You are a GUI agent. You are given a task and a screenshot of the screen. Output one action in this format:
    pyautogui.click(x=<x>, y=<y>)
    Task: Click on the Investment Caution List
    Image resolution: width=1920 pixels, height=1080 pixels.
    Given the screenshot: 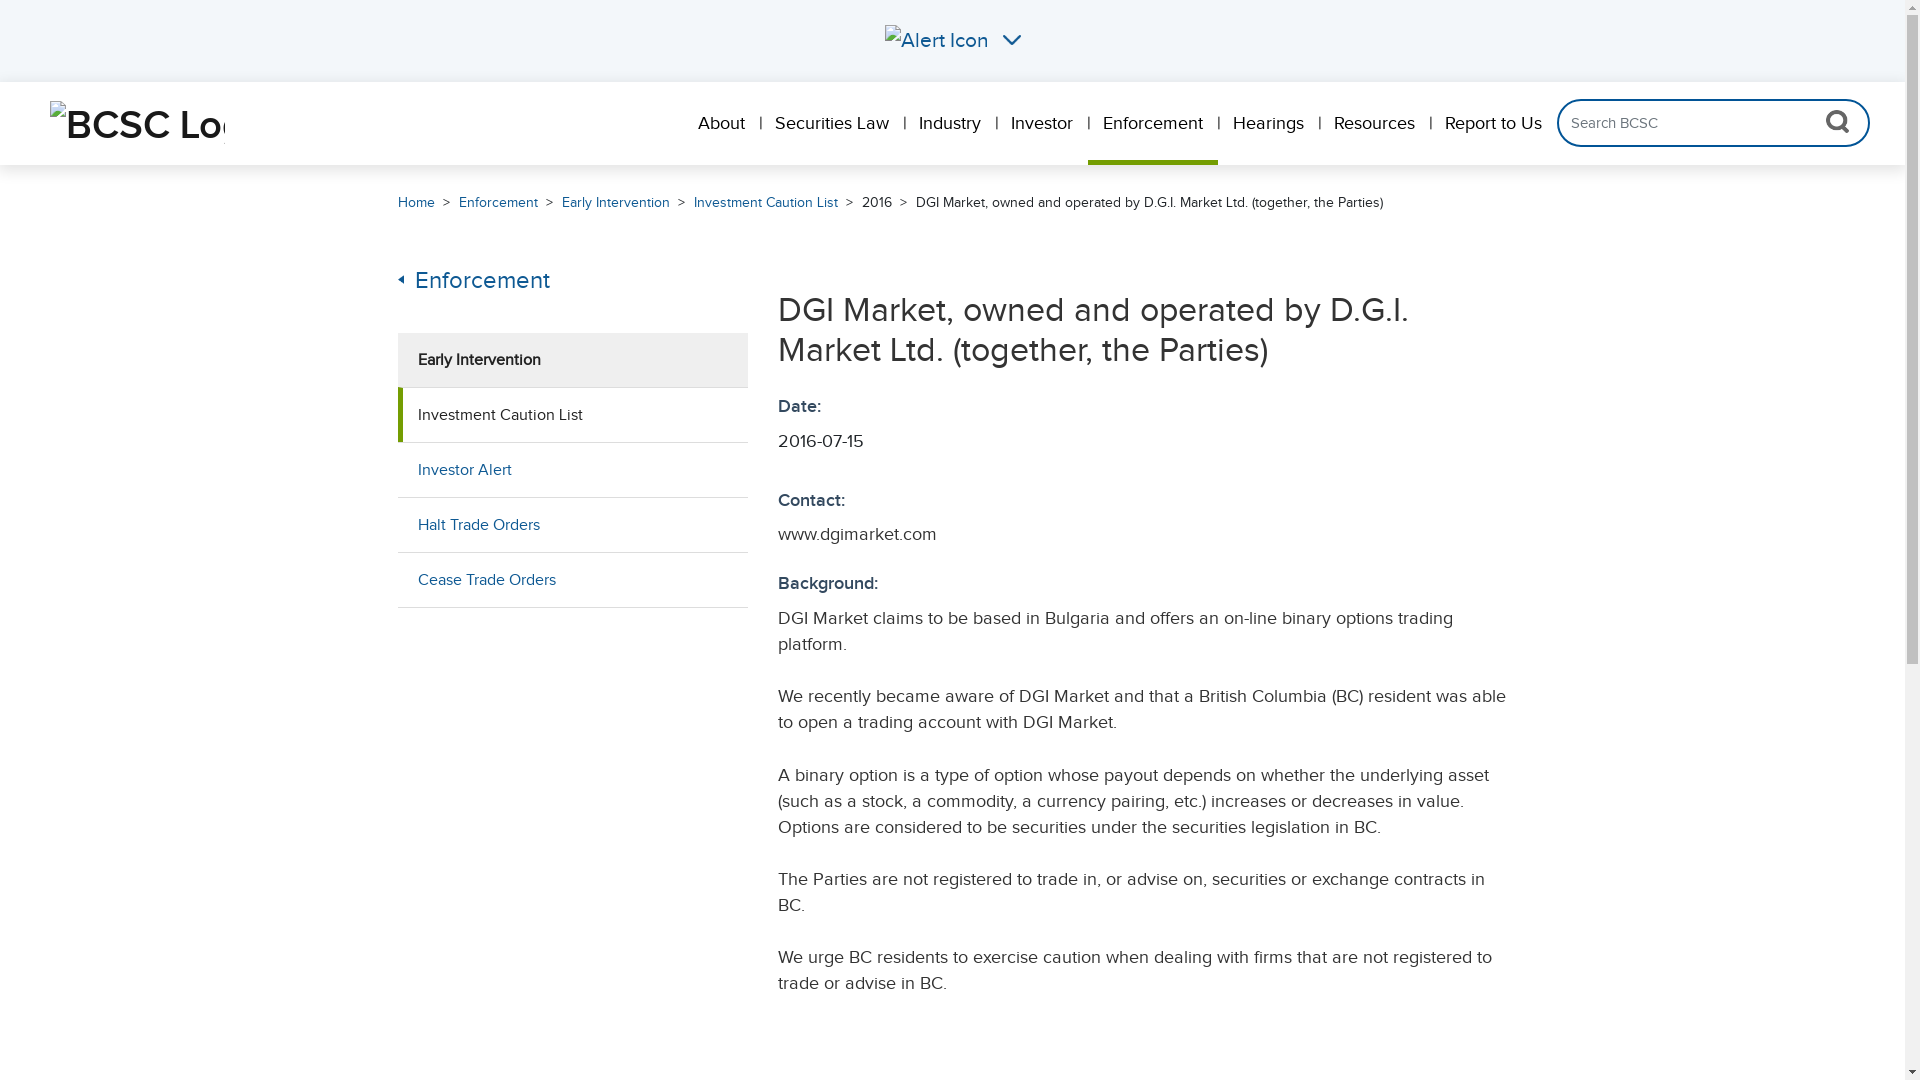 What is the action you would take?
    pyautogui.click(x=766, y=202)
    